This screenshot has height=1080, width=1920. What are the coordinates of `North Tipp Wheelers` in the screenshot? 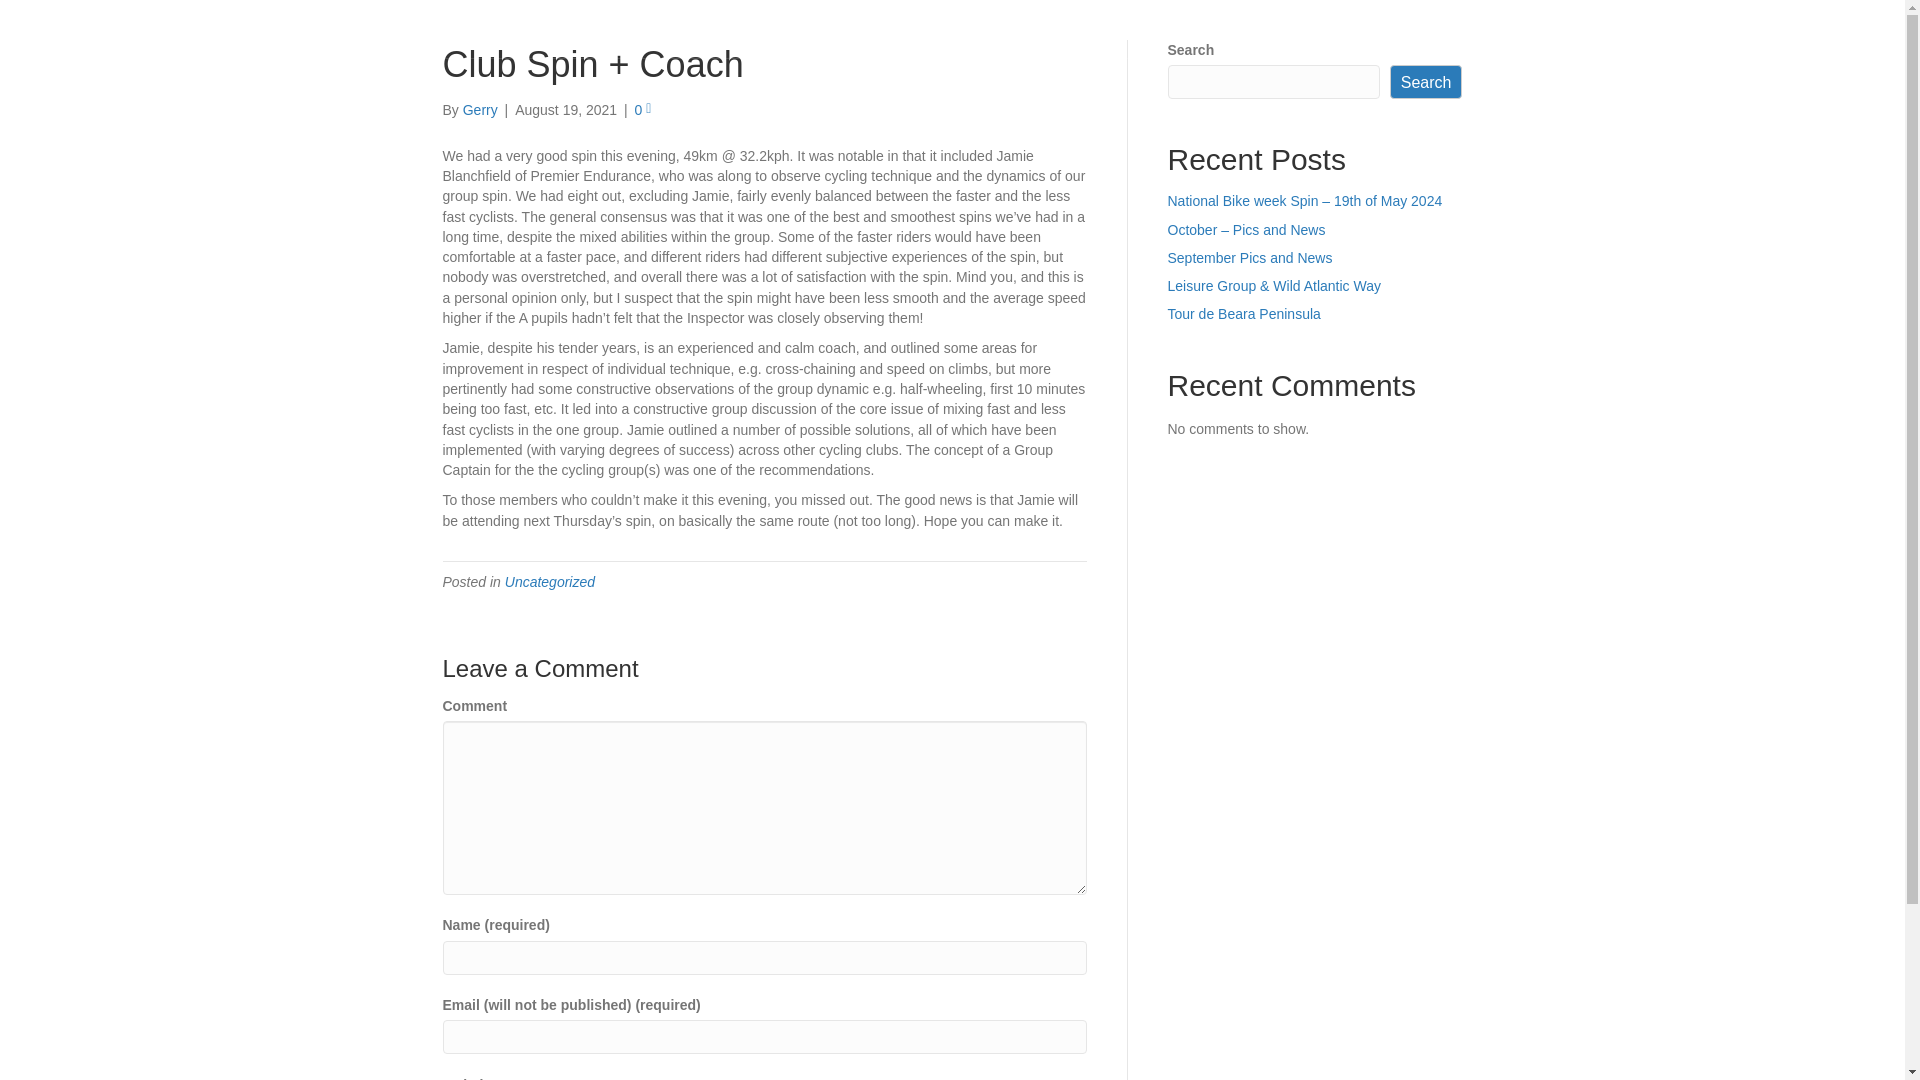 It's located at (604, 32).